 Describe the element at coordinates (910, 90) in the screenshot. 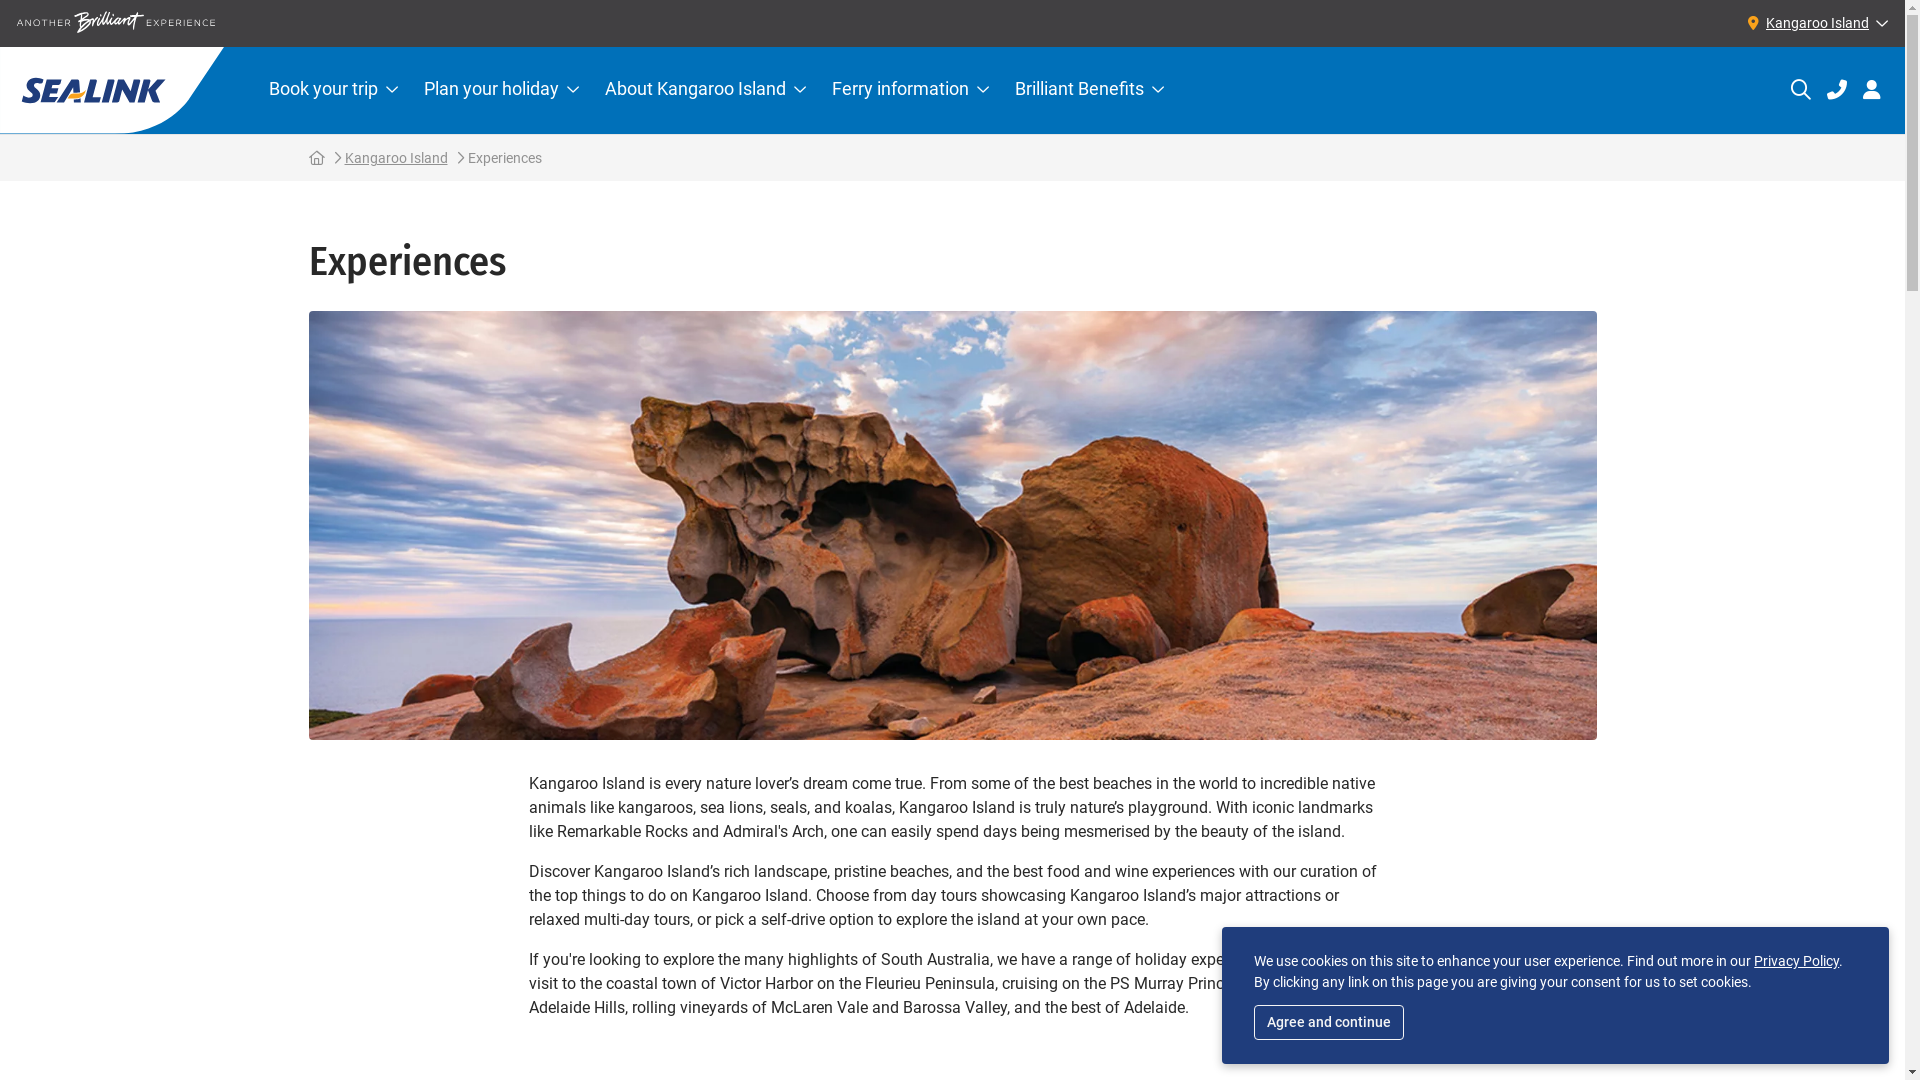

I see `Ferry information` at that location.